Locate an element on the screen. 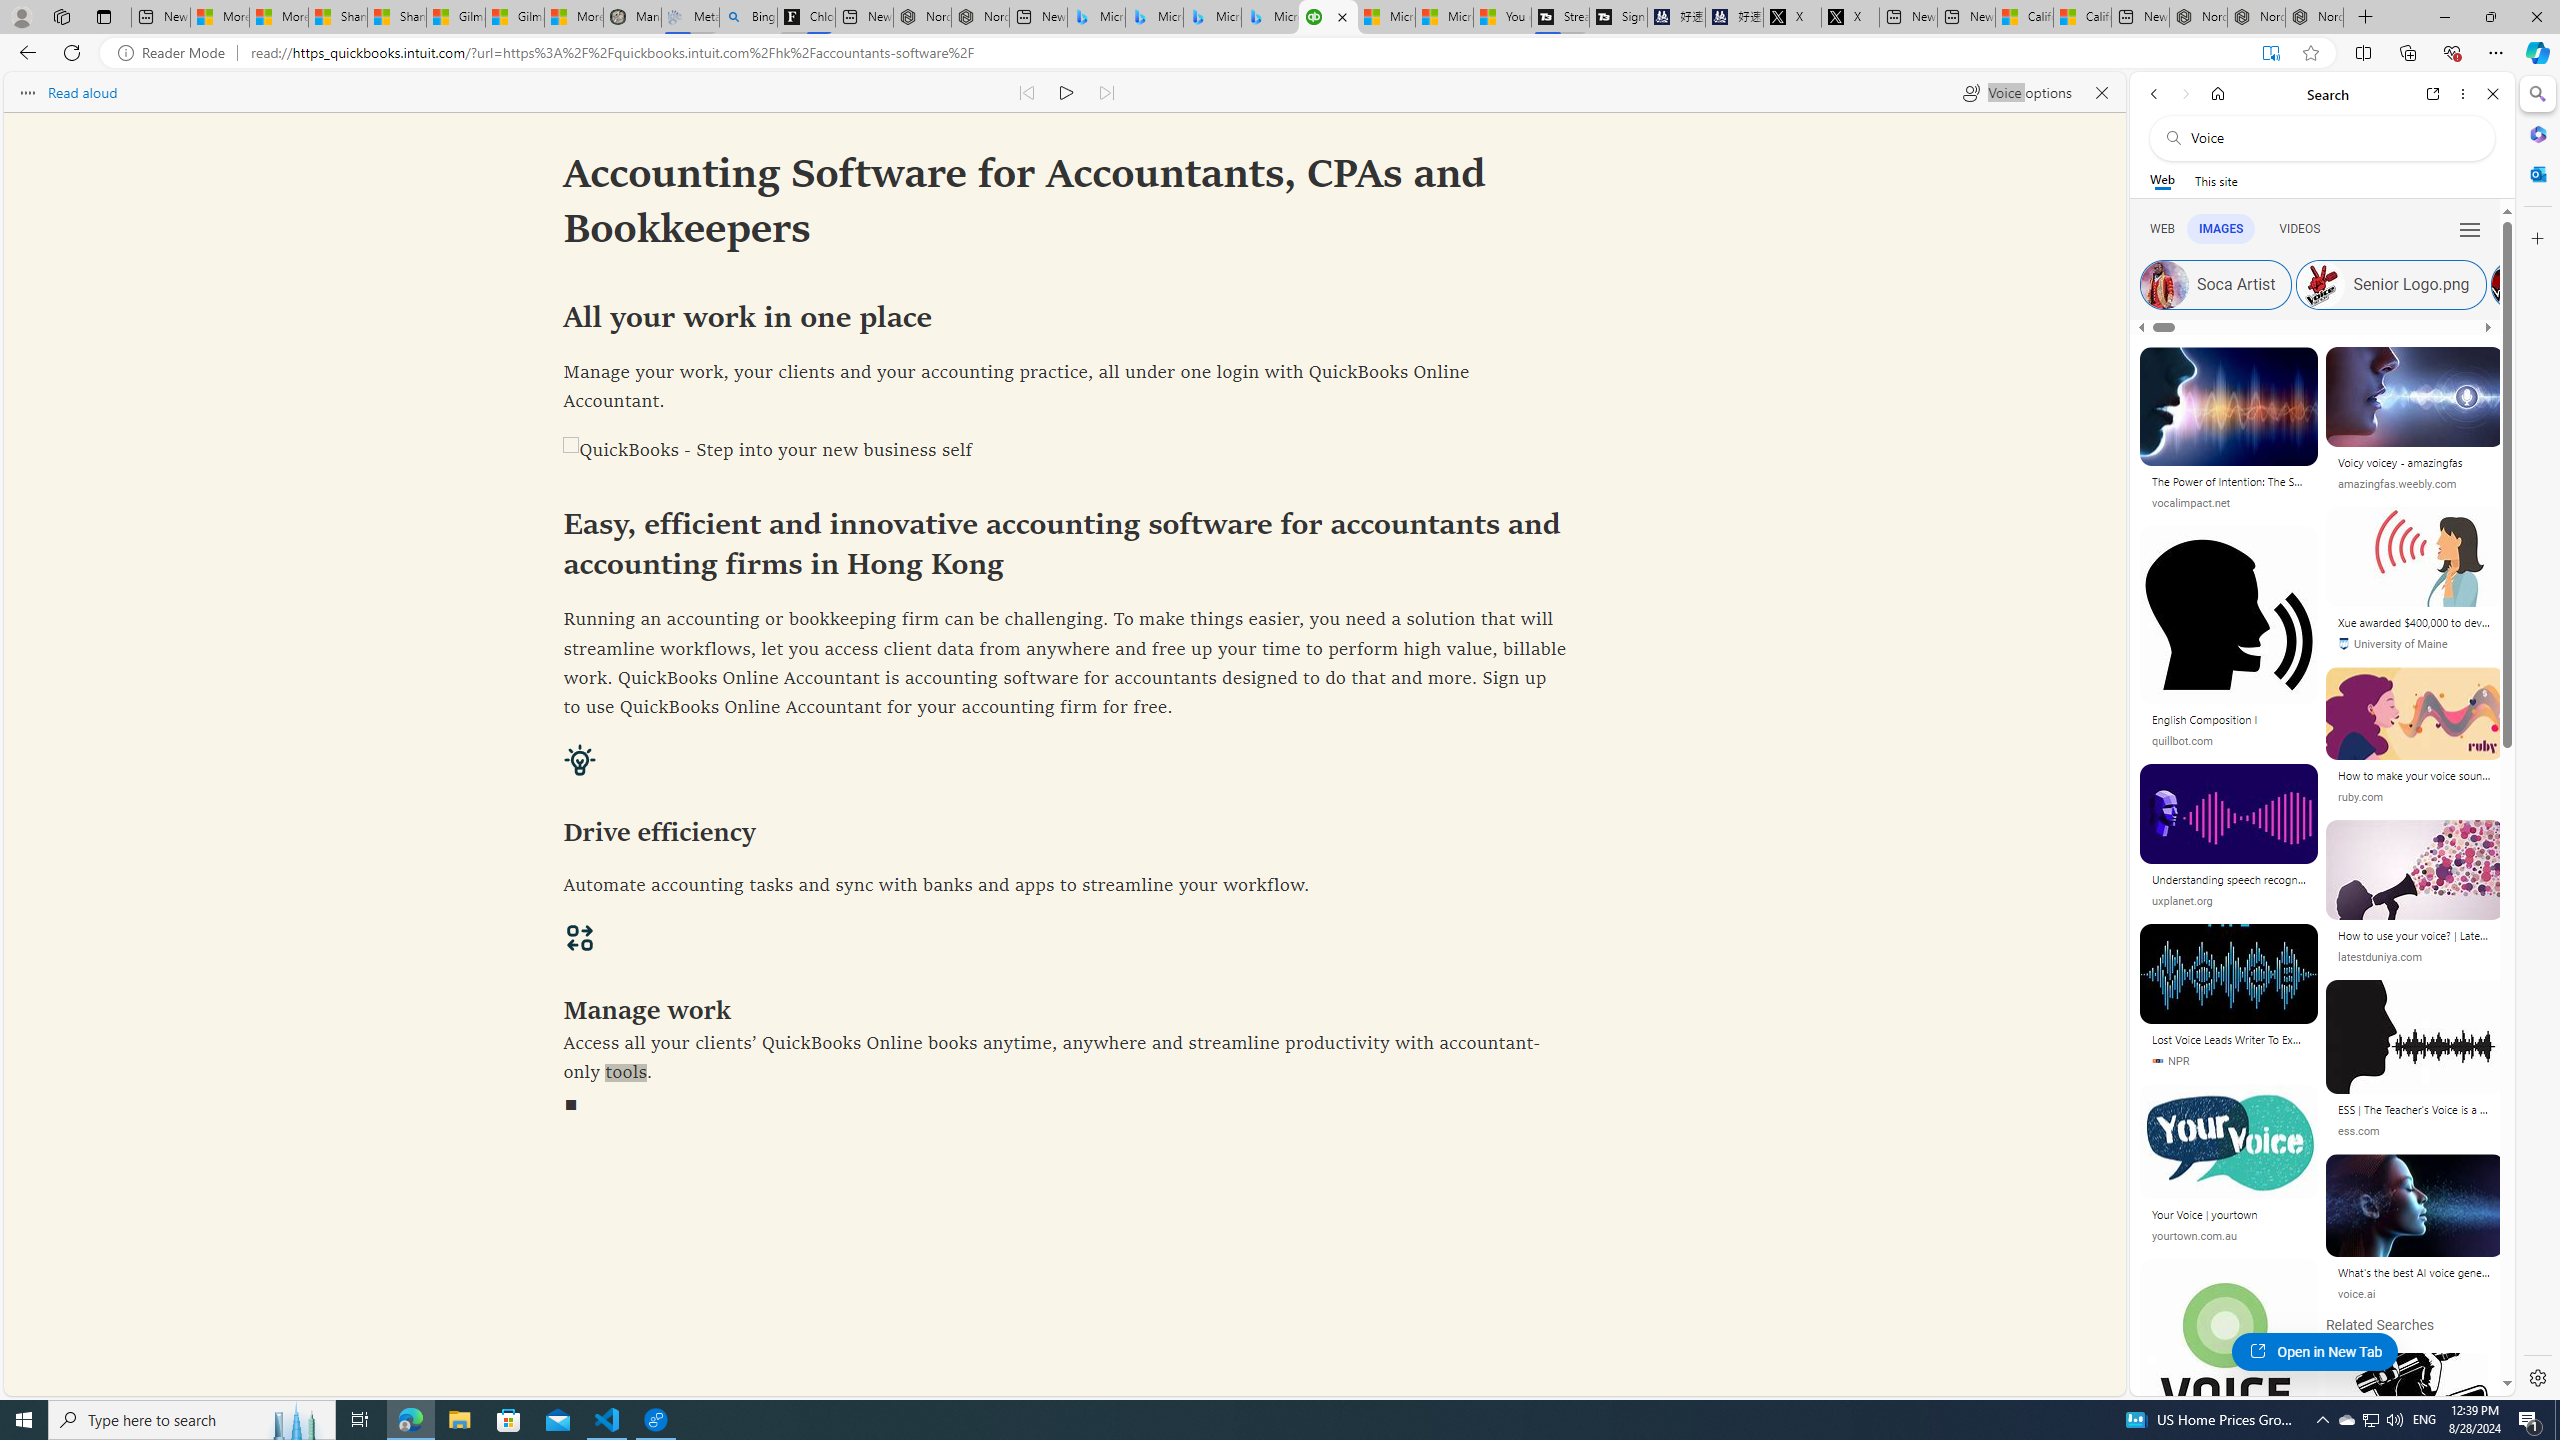 Image resolution: width=2560 pixels, height=1440 pixels. Home is located at coordinates (2218, 94).